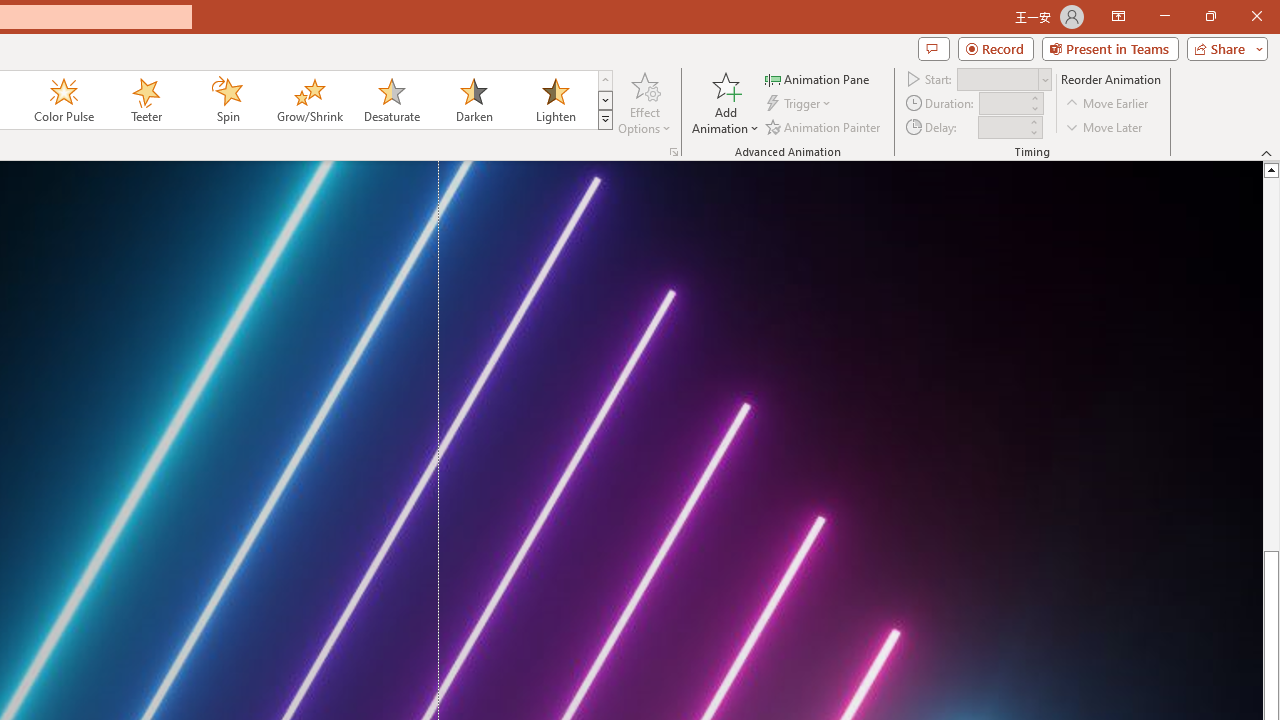 This screenshot has width=1280, height=720. What do you see at coordinates (605, 120) in the screenshot?
I see `Animation Styles` at bounding box center [605, 120].